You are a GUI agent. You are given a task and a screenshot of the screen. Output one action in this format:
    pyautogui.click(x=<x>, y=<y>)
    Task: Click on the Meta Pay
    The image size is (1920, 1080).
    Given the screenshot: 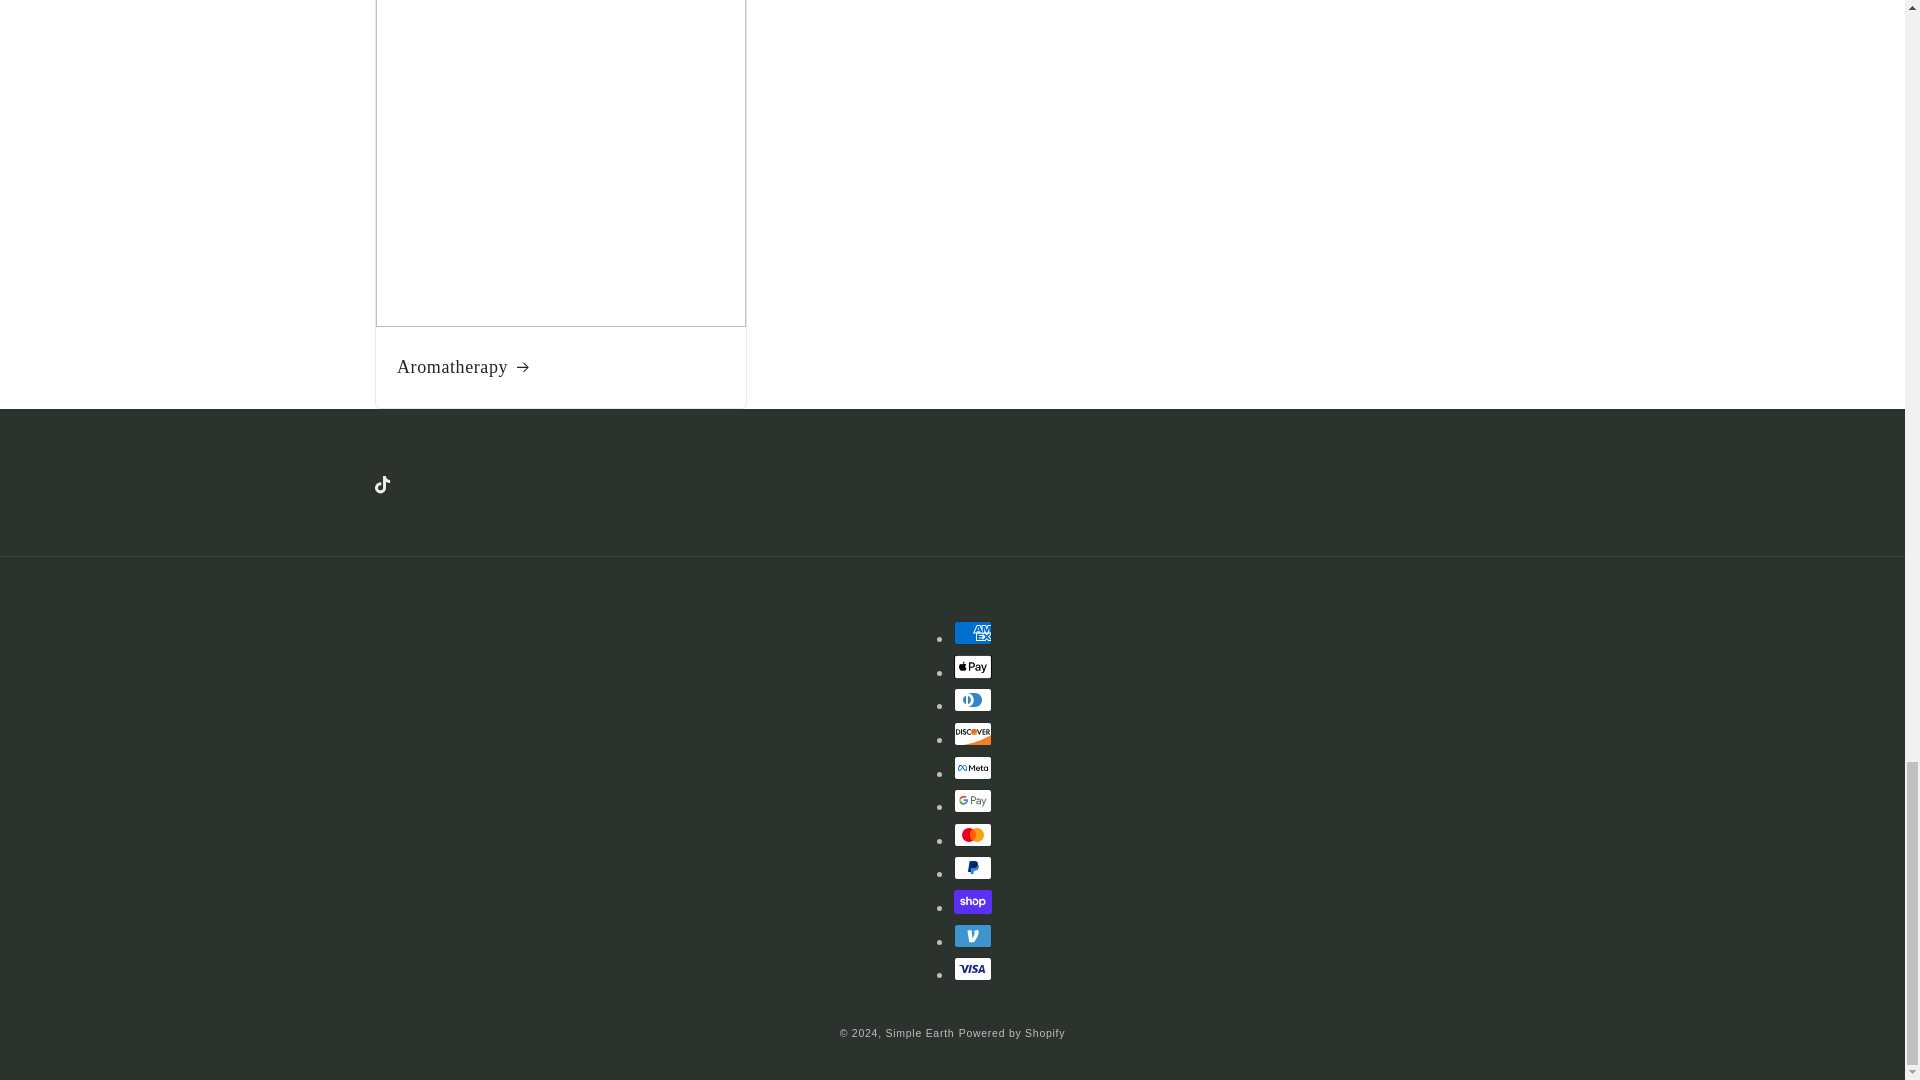 What is the action you would take?
    pyautogui.click(x=973, y=768)
    